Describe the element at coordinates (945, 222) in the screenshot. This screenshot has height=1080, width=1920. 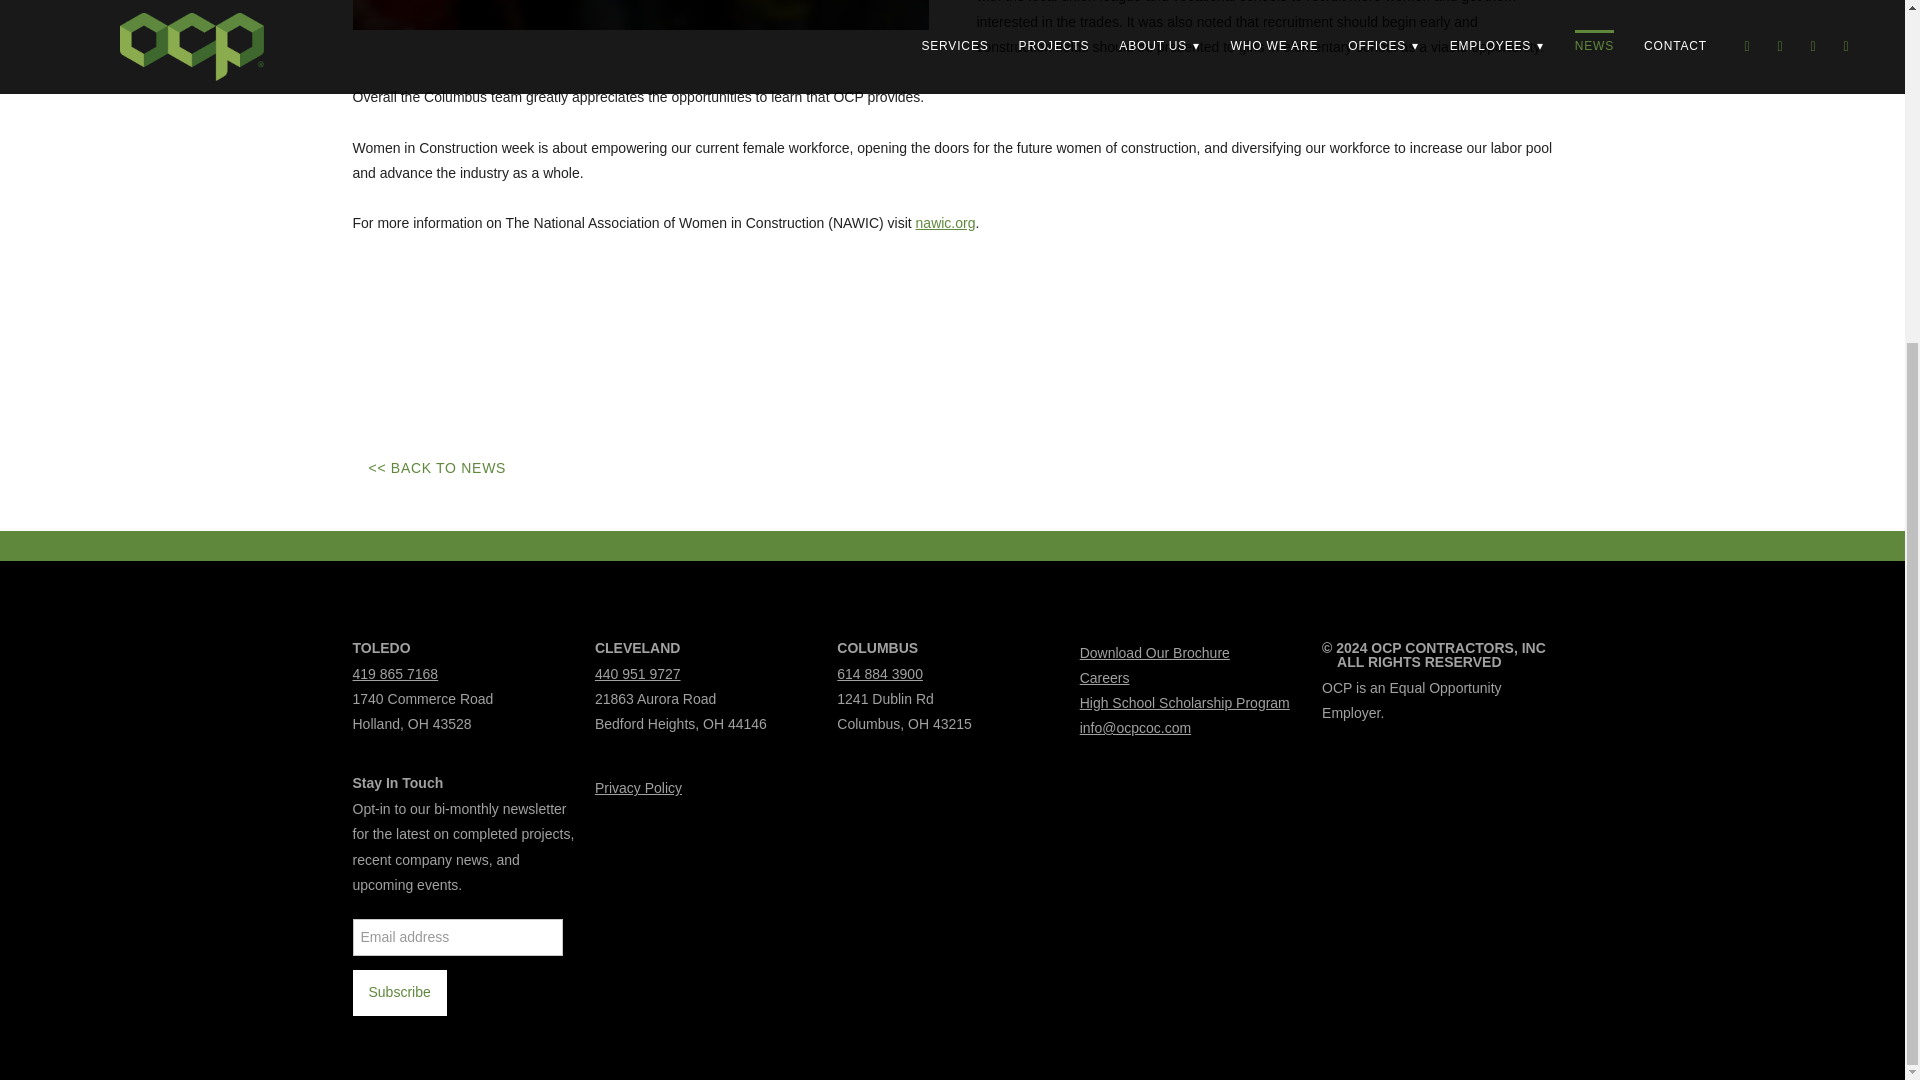
I see `nawic.org` at that location.